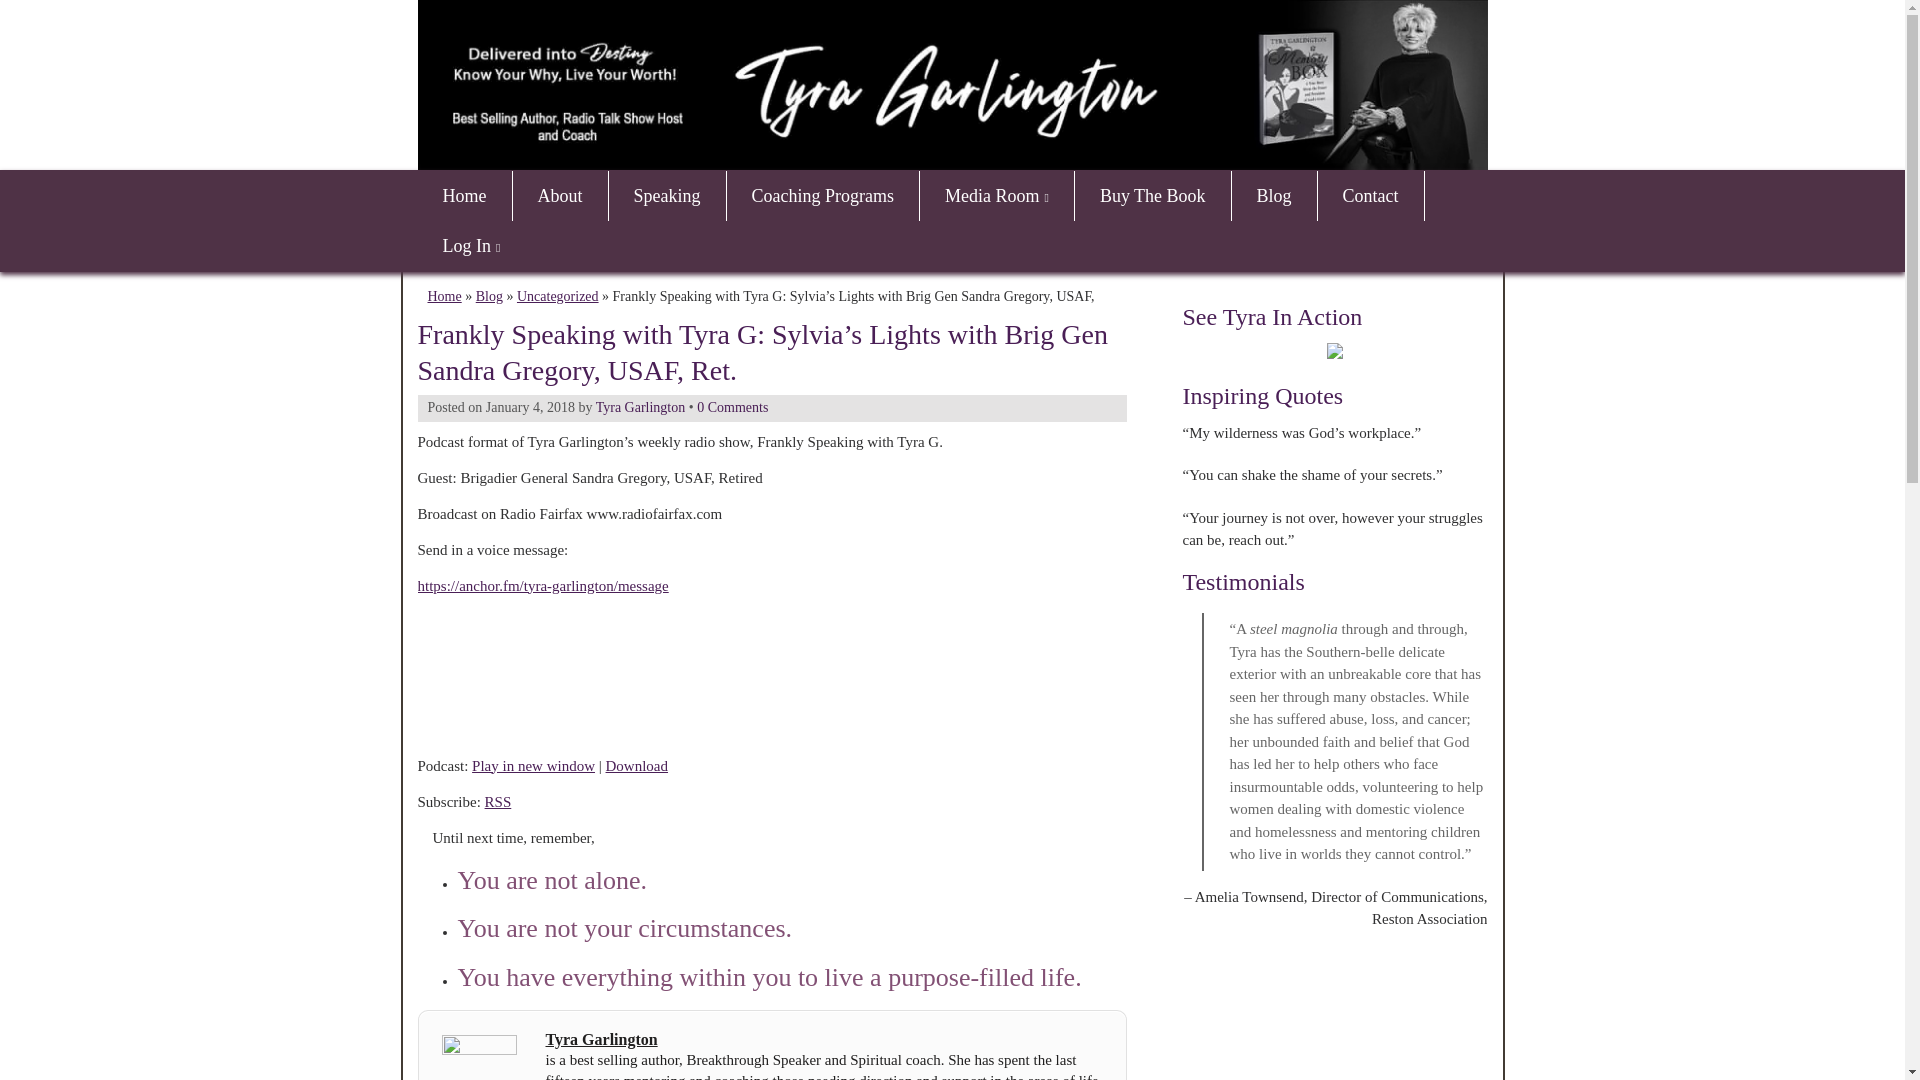 This screenshot has width=1920, height=1080. What do you see at coordinates (640, 406) in the screenshot?
I see `View all posts by Tyra Garlington` at bounding box center [640, 406].